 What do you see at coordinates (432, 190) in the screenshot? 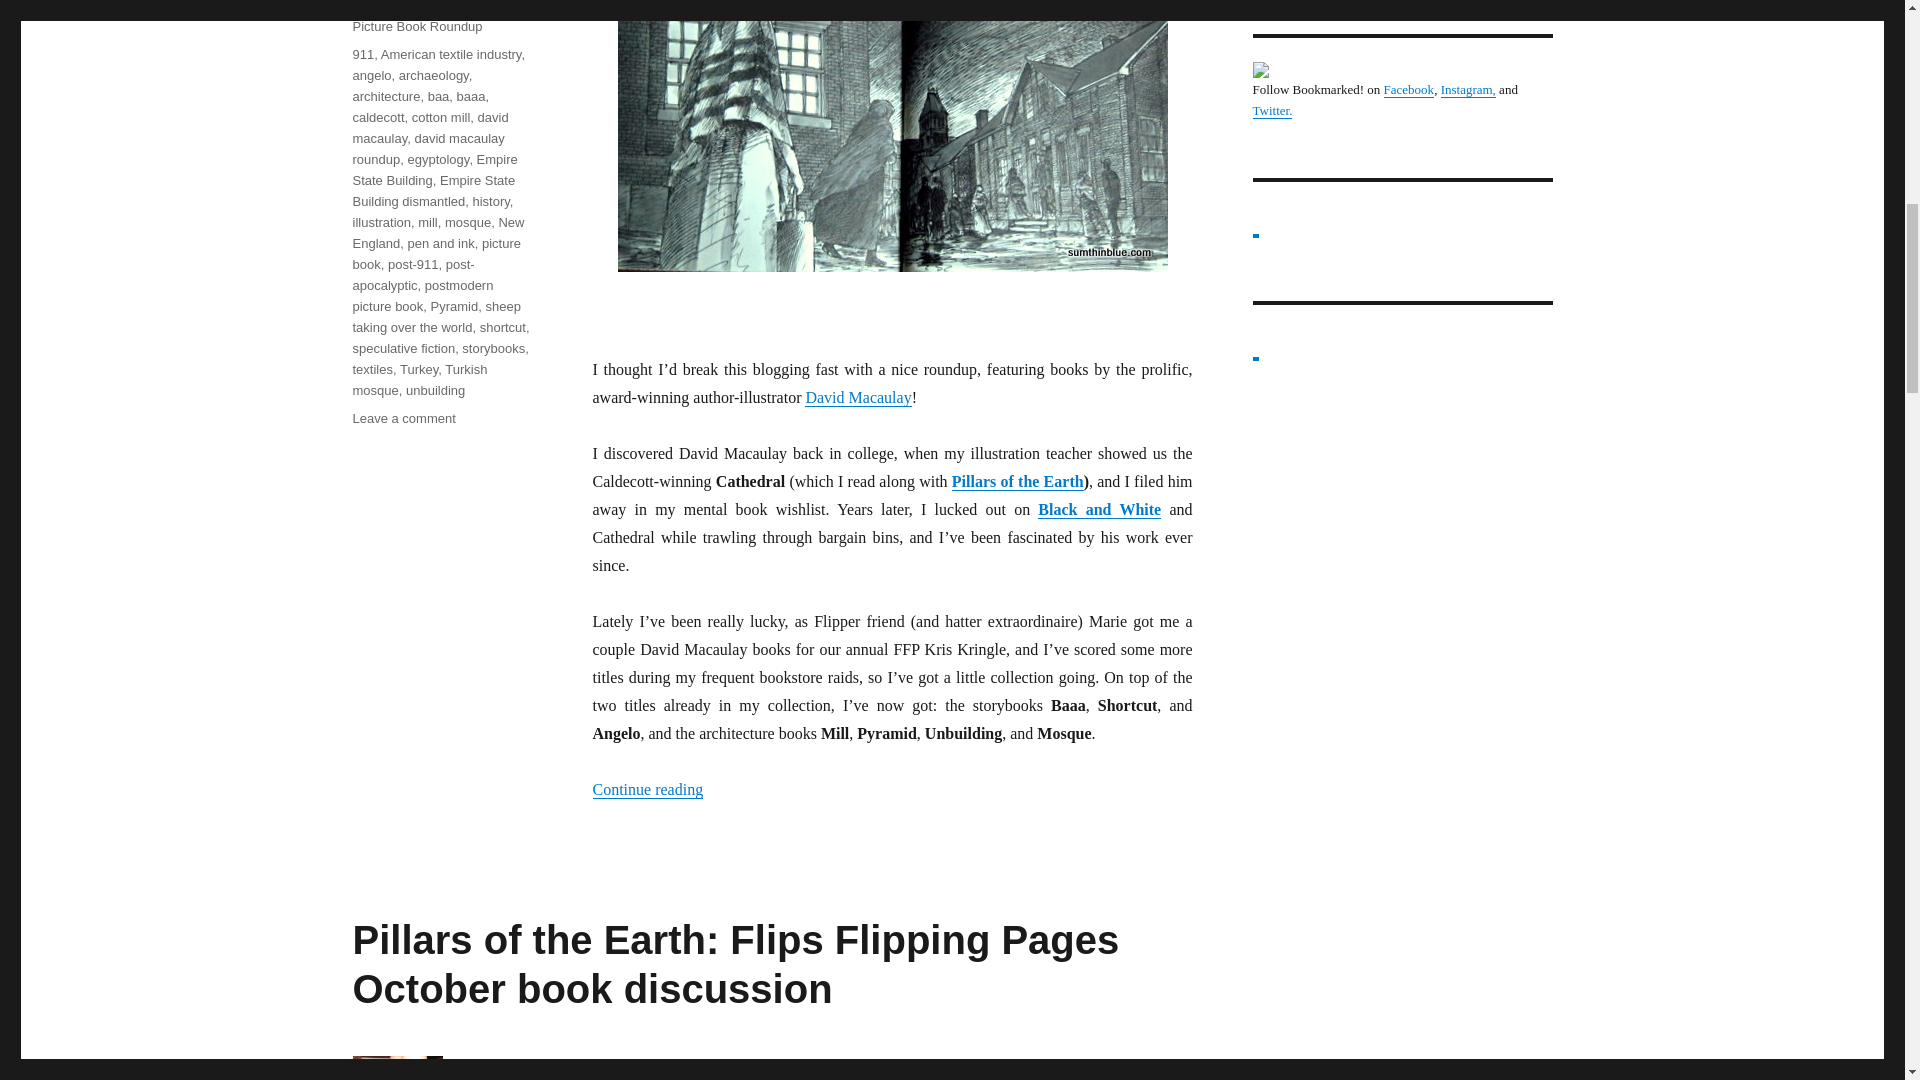
I see `Empire State Building dismantled` at bounding box center [432, 190].